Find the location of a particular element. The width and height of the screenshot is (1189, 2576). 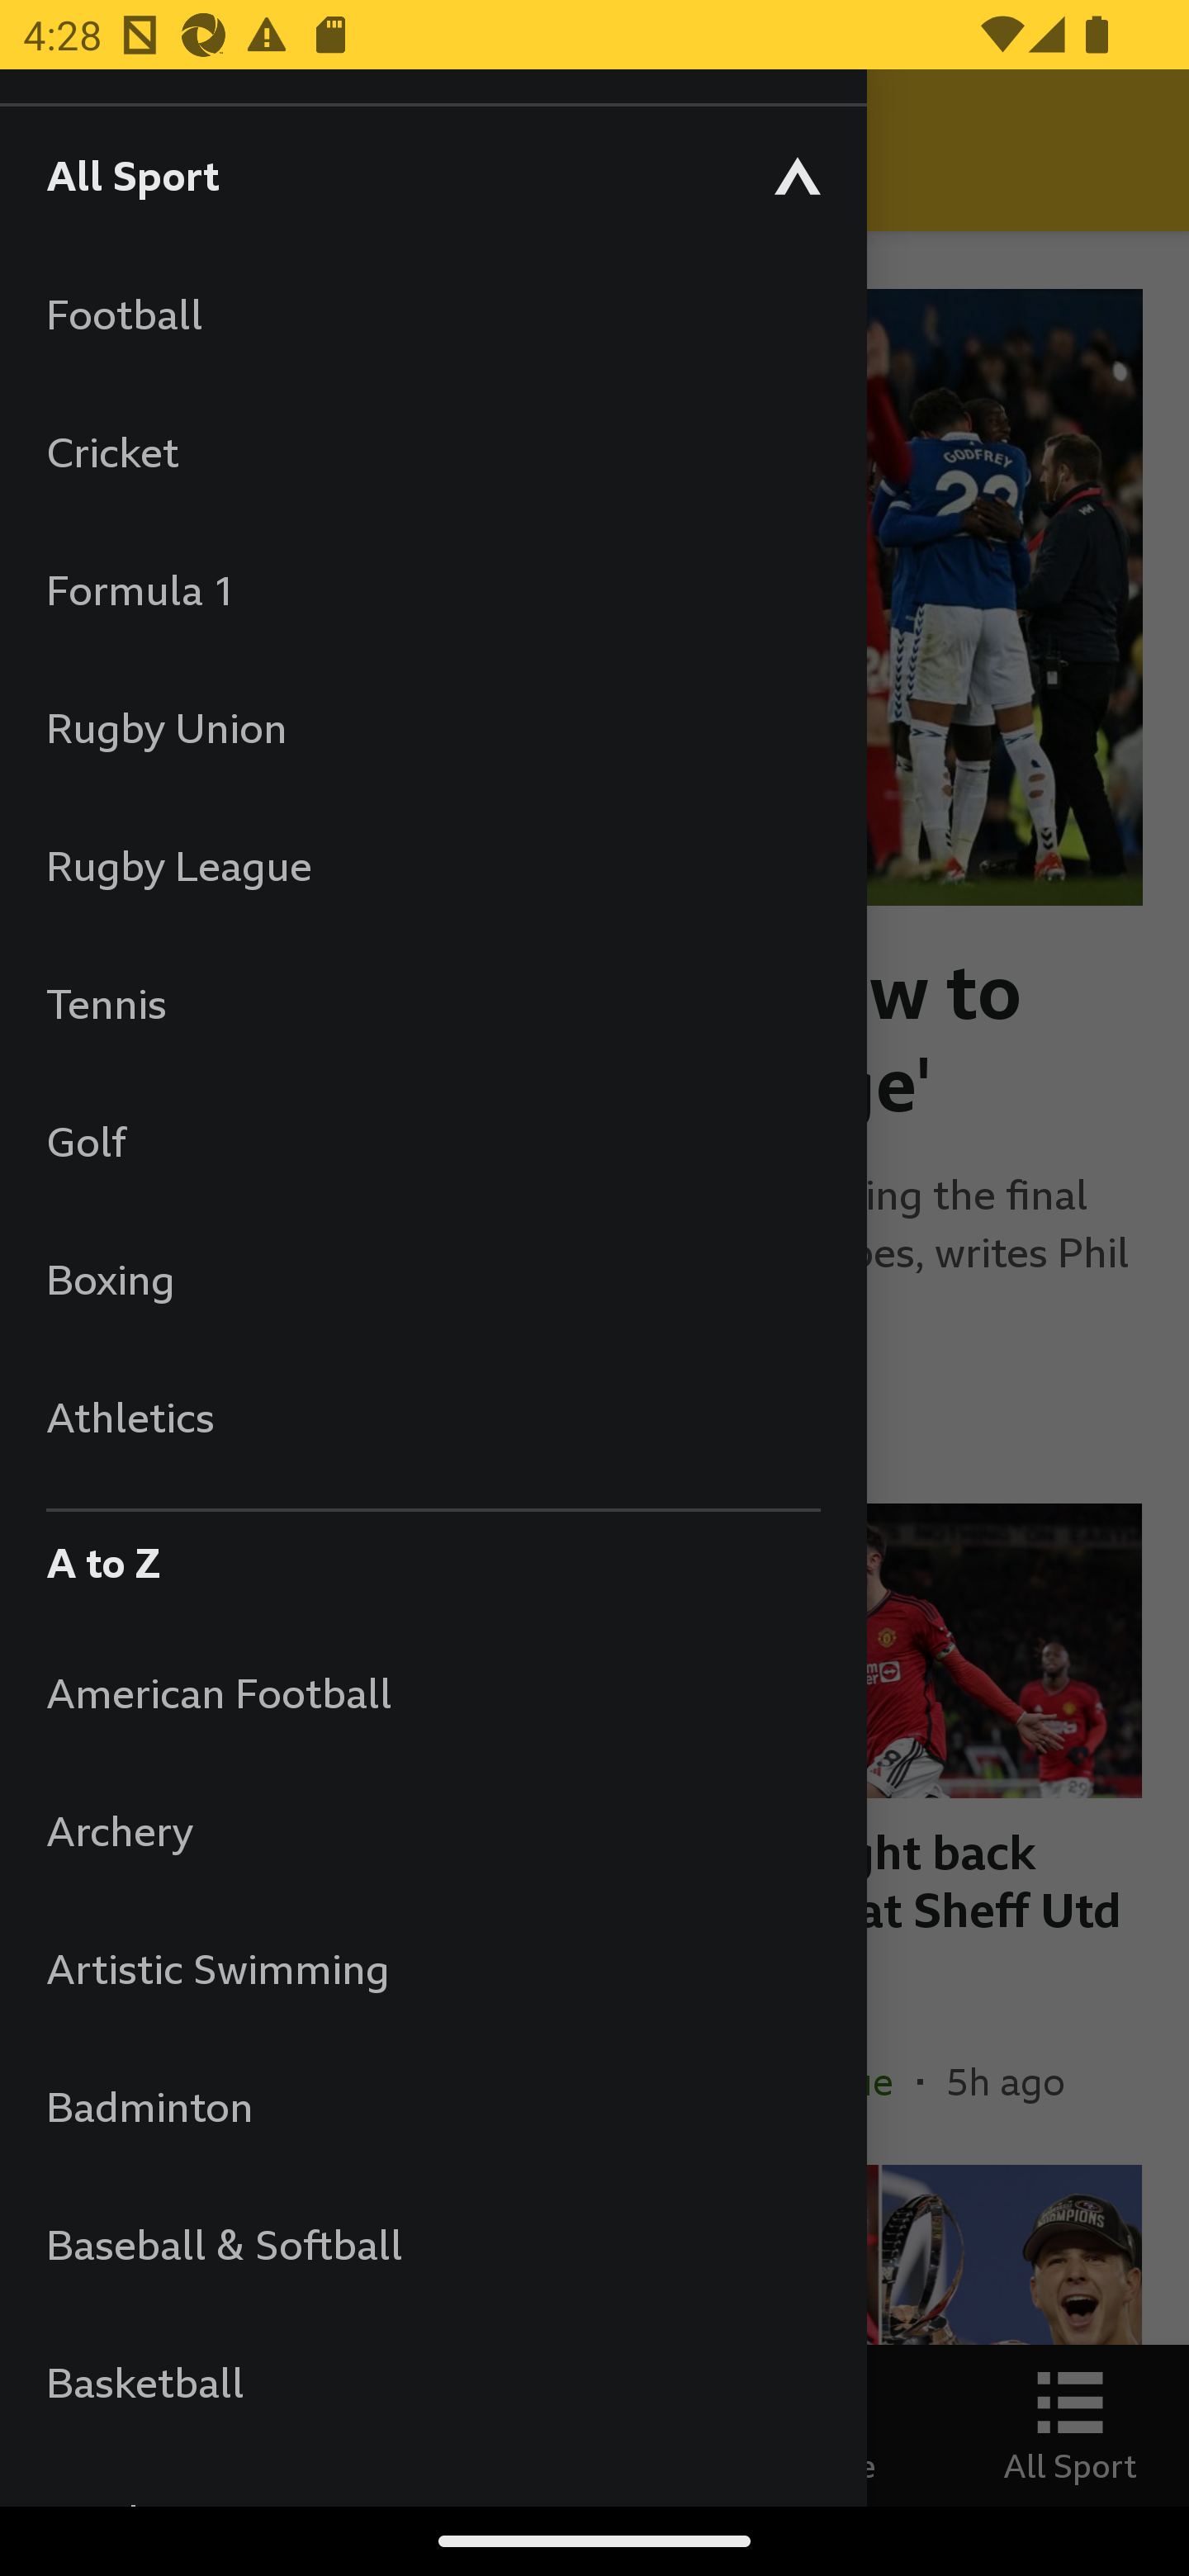

American Football is located at coordinates (433, 1693).